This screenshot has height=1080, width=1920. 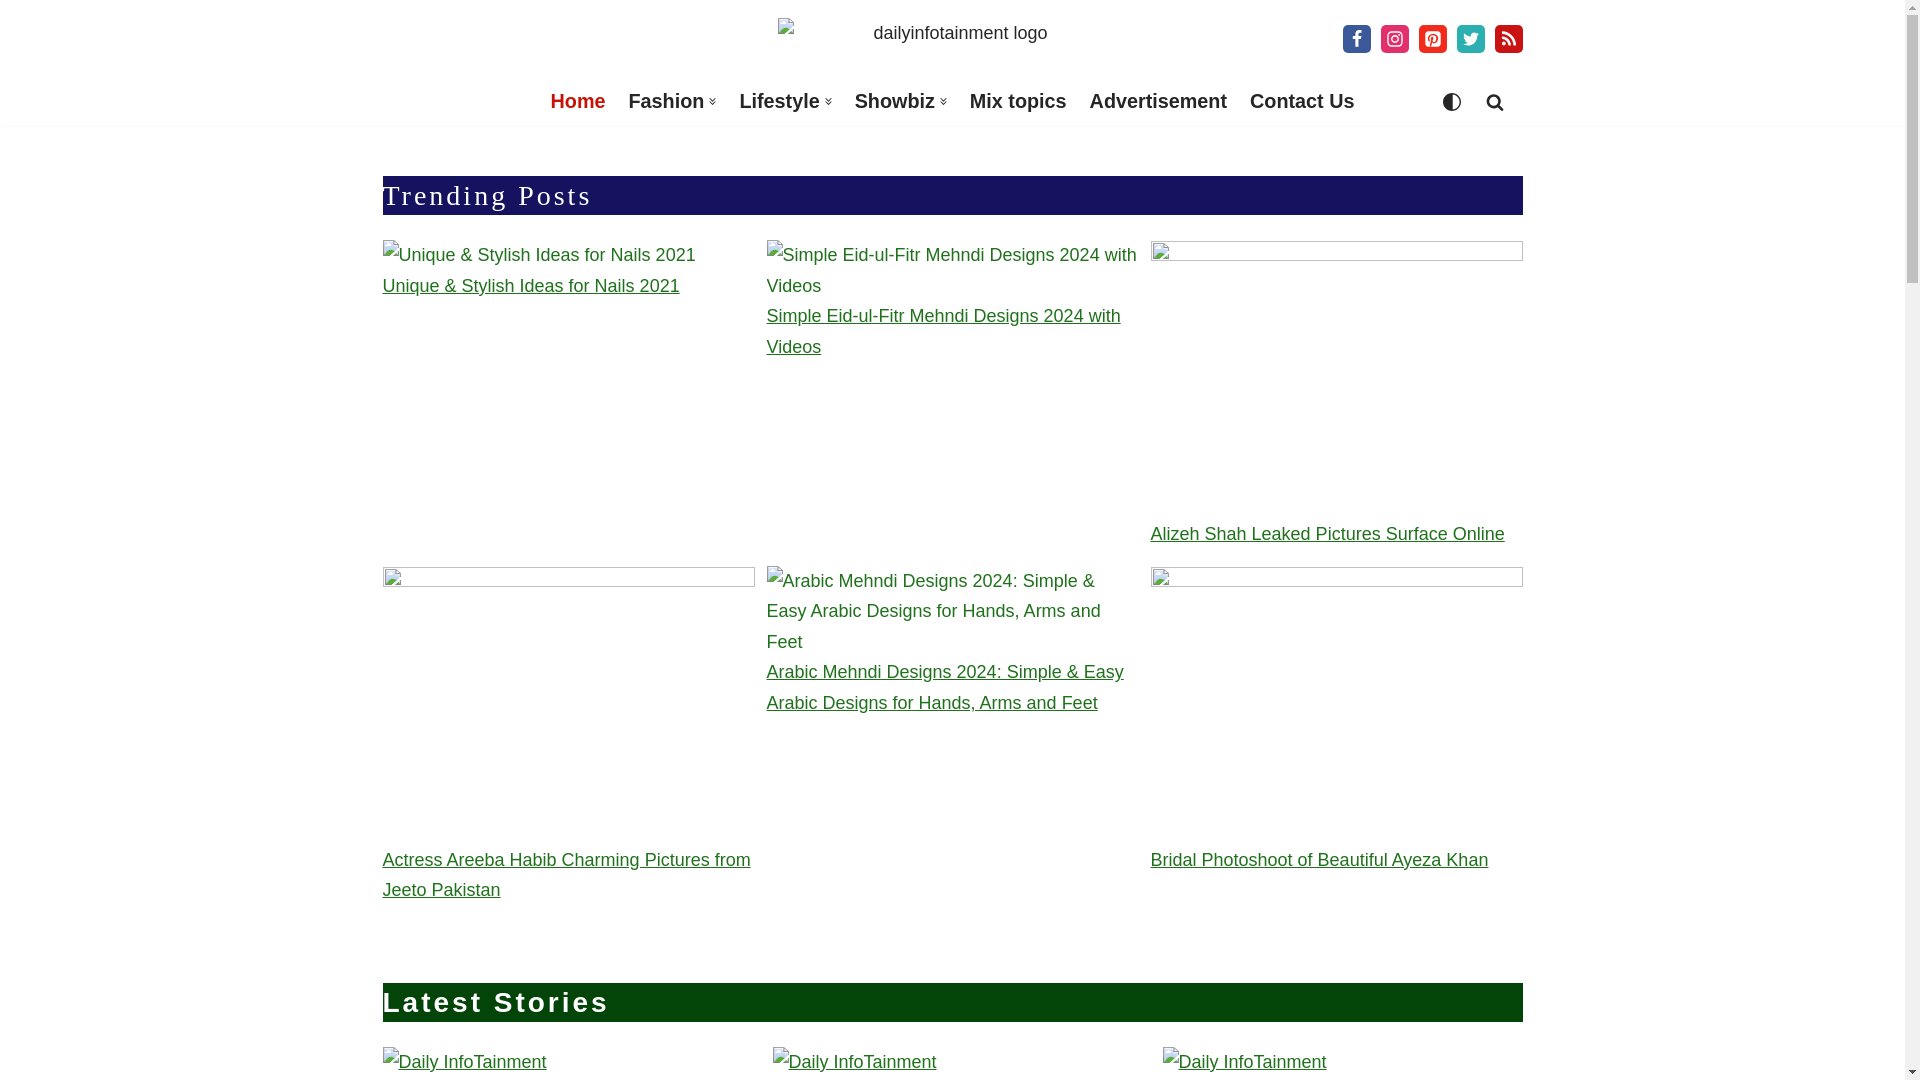 What do you see at coordinates (952, 611) in the screenshot?
I see `Daily InfoTainment 5` at bounding box center [952, 611].